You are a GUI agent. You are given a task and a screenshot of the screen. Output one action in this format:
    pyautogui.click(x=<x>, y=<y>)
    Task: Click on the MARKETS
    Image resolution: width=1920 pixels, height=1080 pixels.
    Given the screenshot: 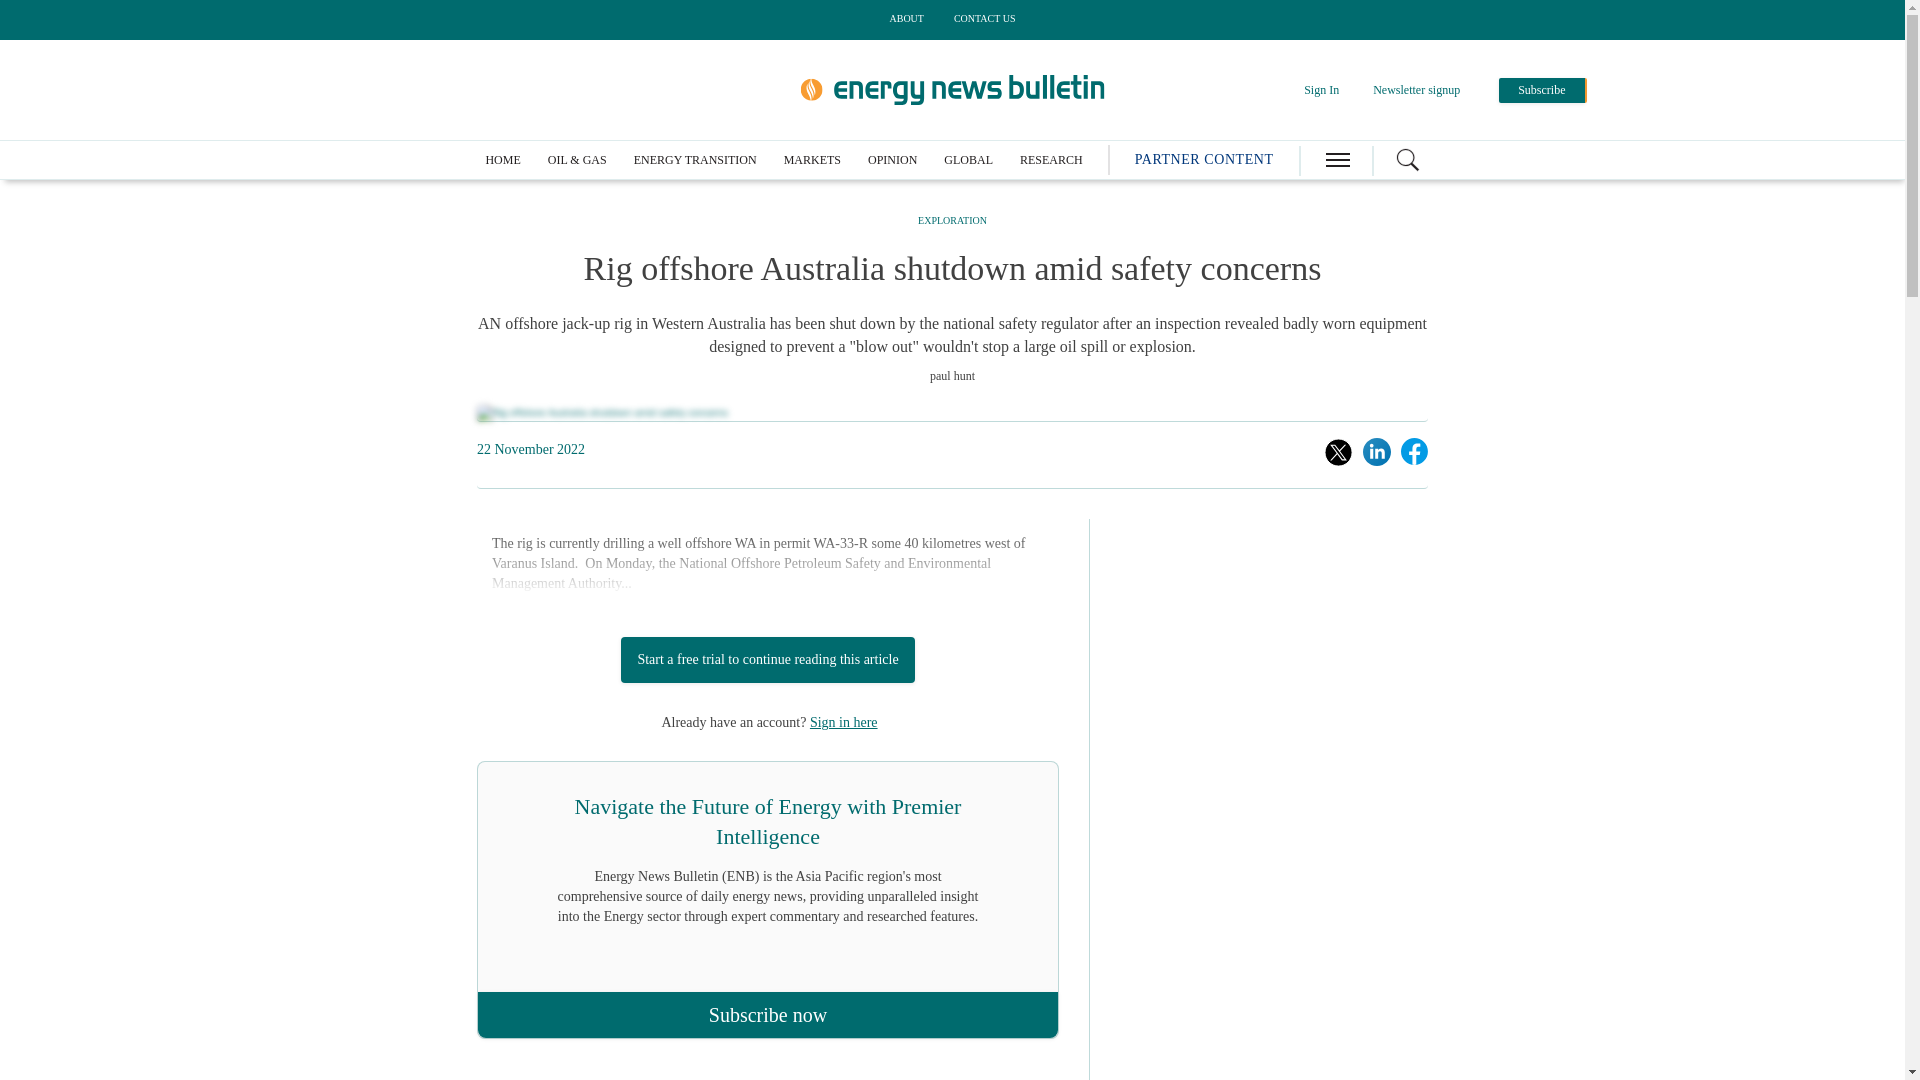 What is the action you would take?
    pyautogui.click(x=812, y=160)
    